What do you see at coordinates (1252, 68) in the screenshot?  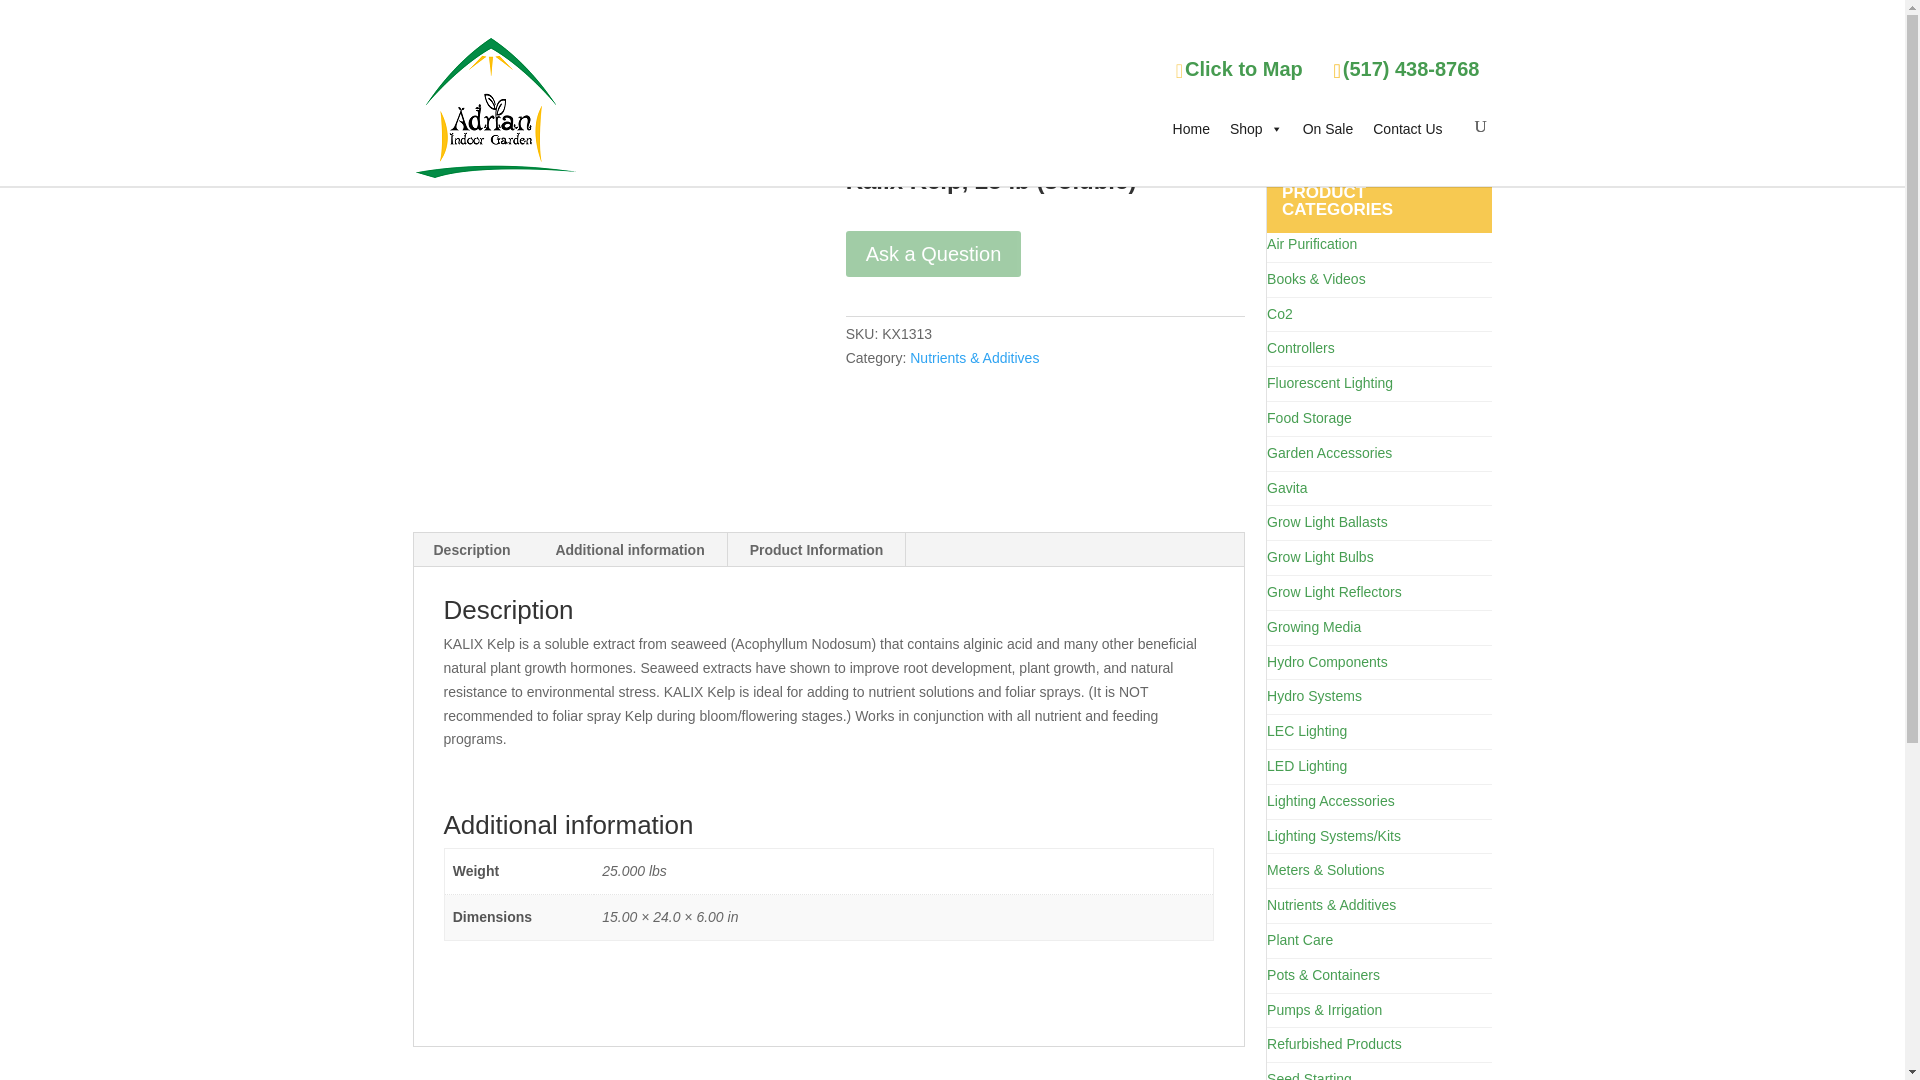 I see `Click to Map` at bounding box center [1252, 68].